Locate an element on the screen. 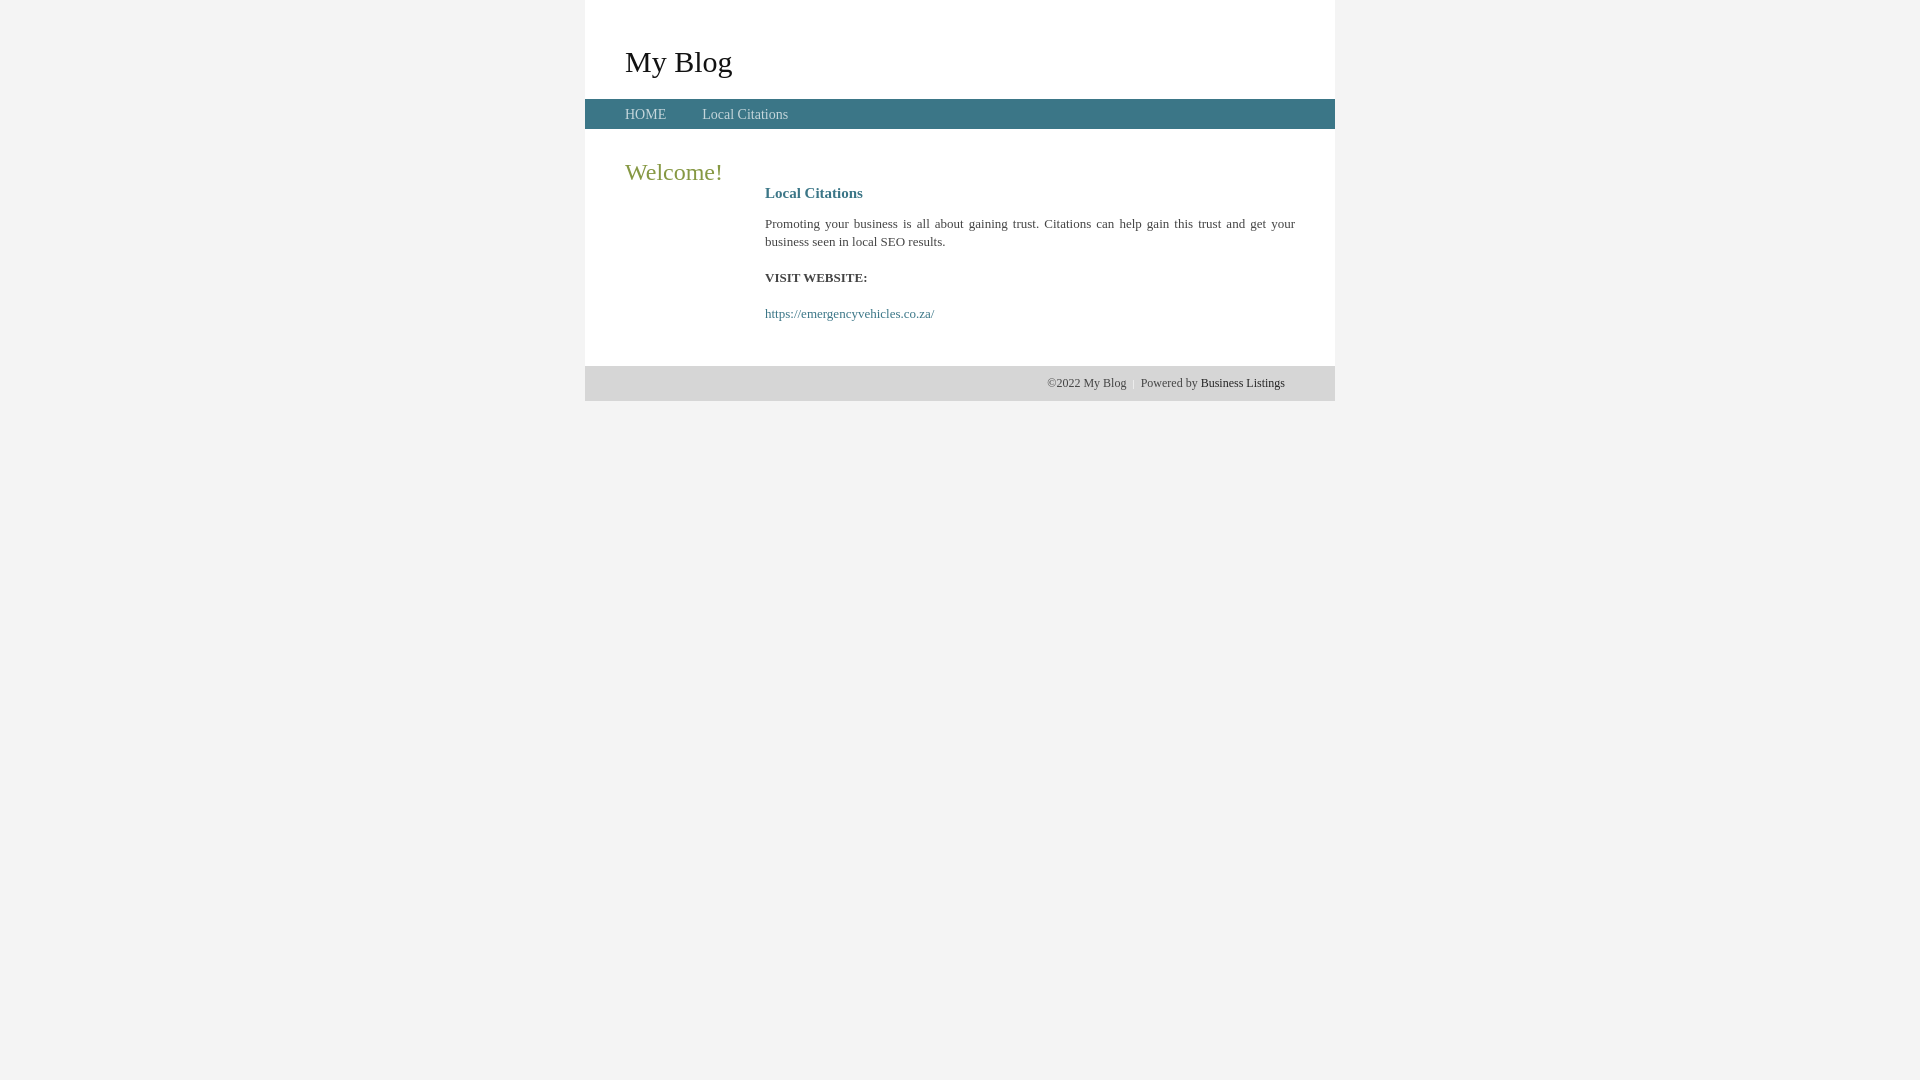 The width and height of the screenshot is (1920, 1080). My Blog is located at coordinates (679, 61).